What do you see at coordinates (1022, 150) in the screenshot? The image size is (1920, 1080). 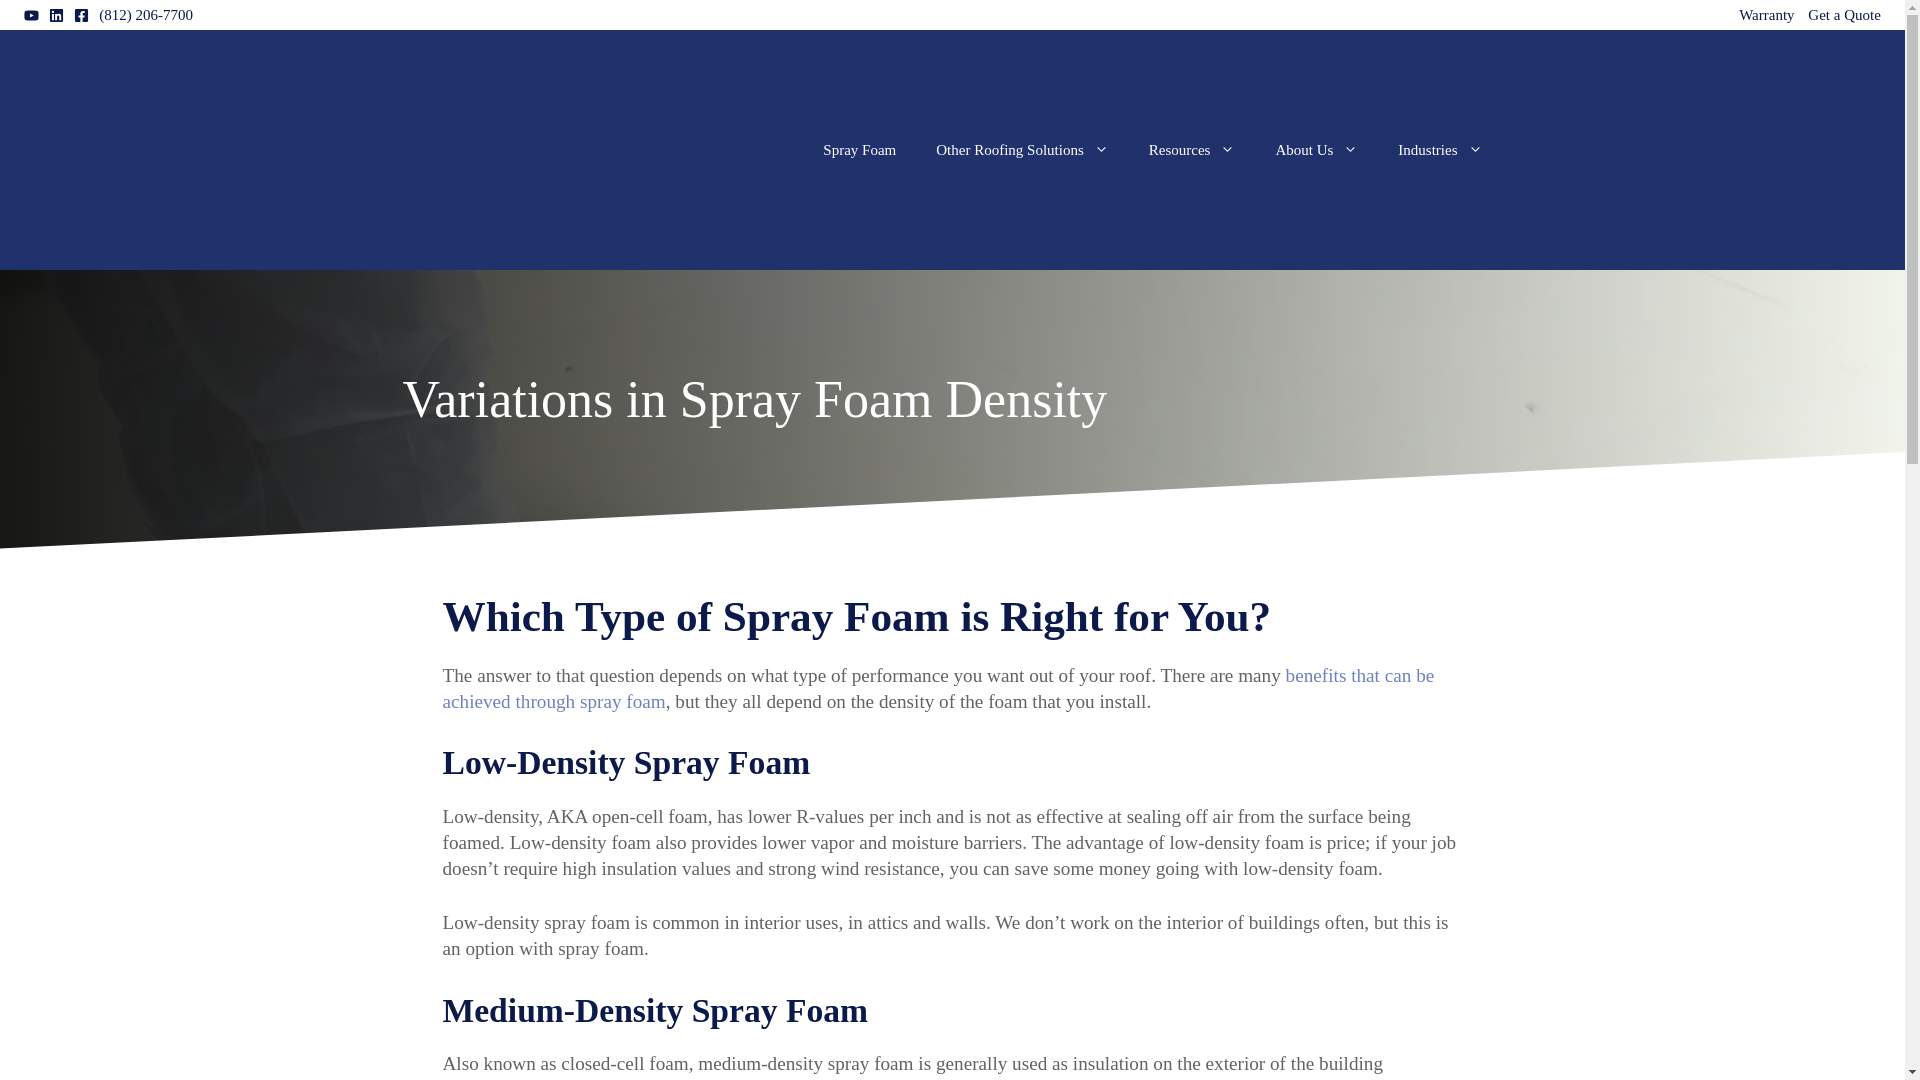 I see `Other Roofing Solutions` at bounding box center [1022, 150].